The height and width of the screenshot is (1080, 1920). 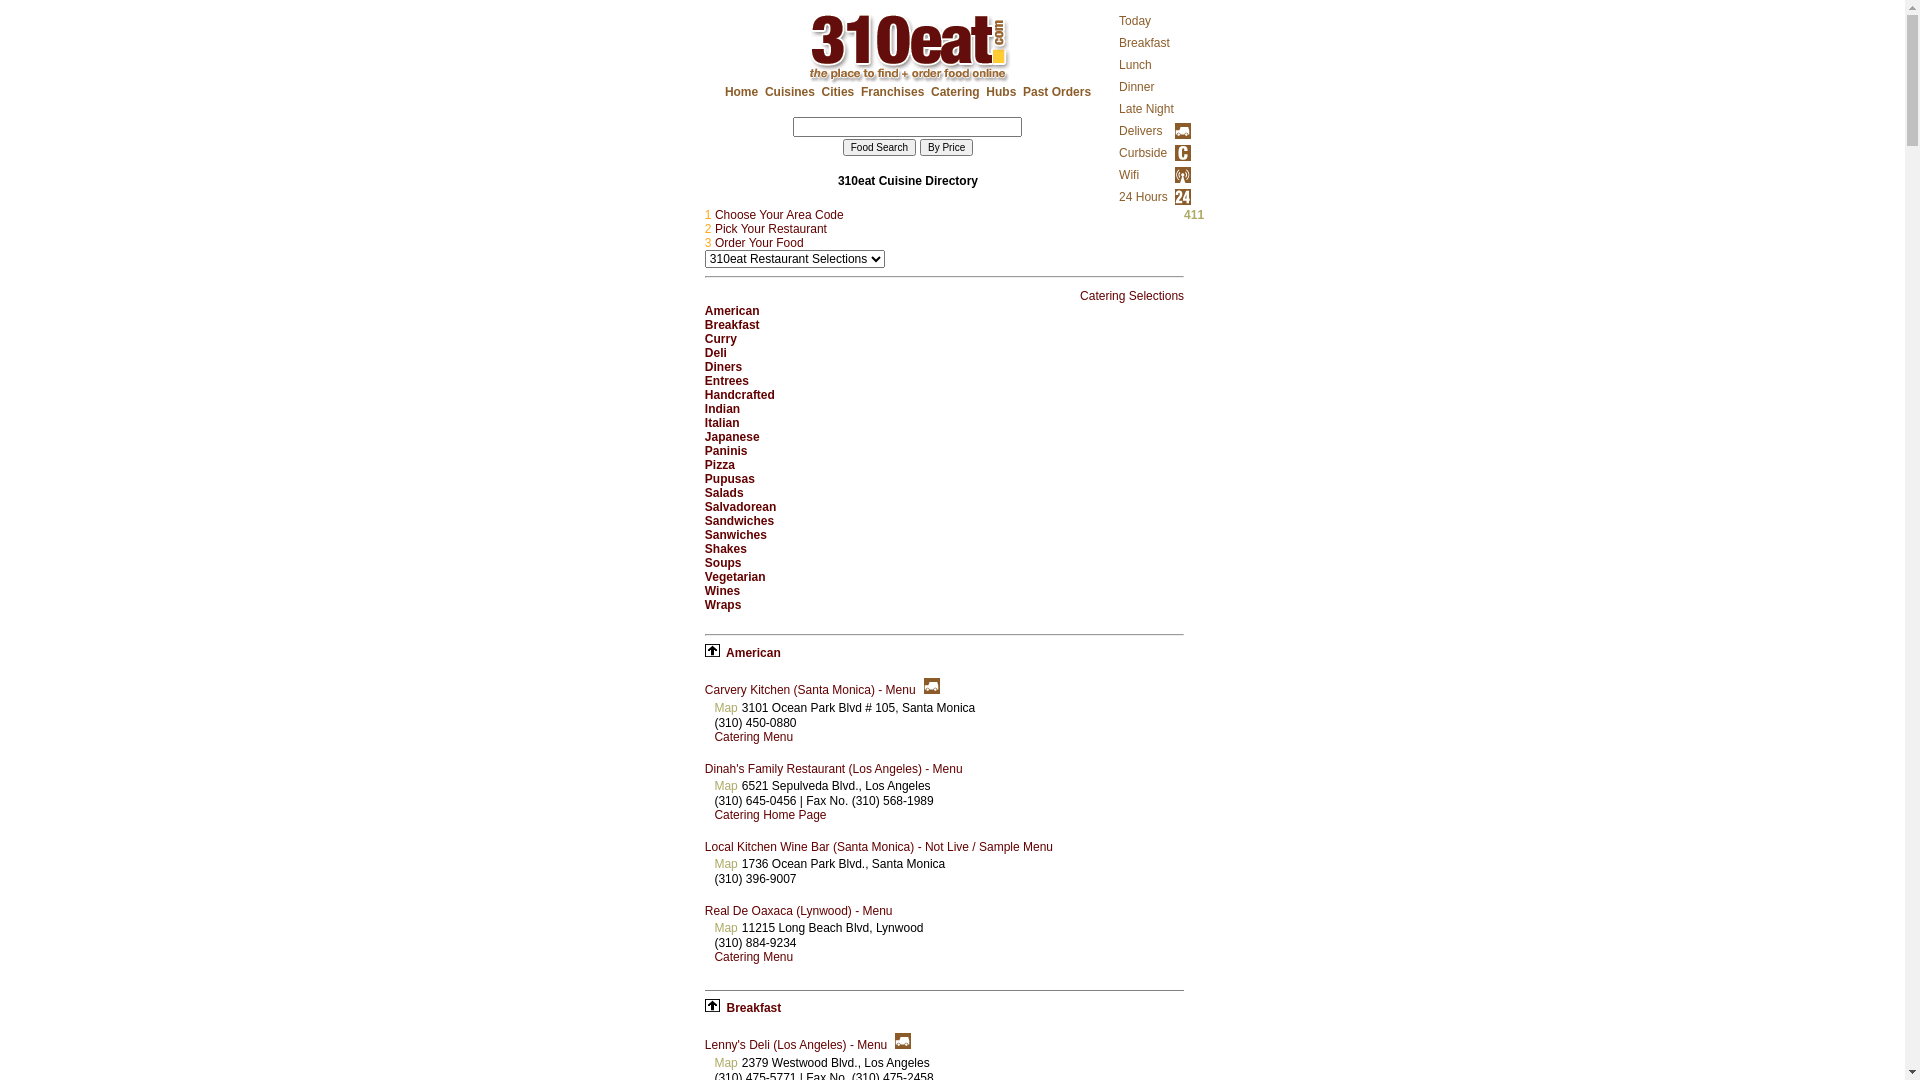 I want to click on Deli, so click(x=716, y=353).